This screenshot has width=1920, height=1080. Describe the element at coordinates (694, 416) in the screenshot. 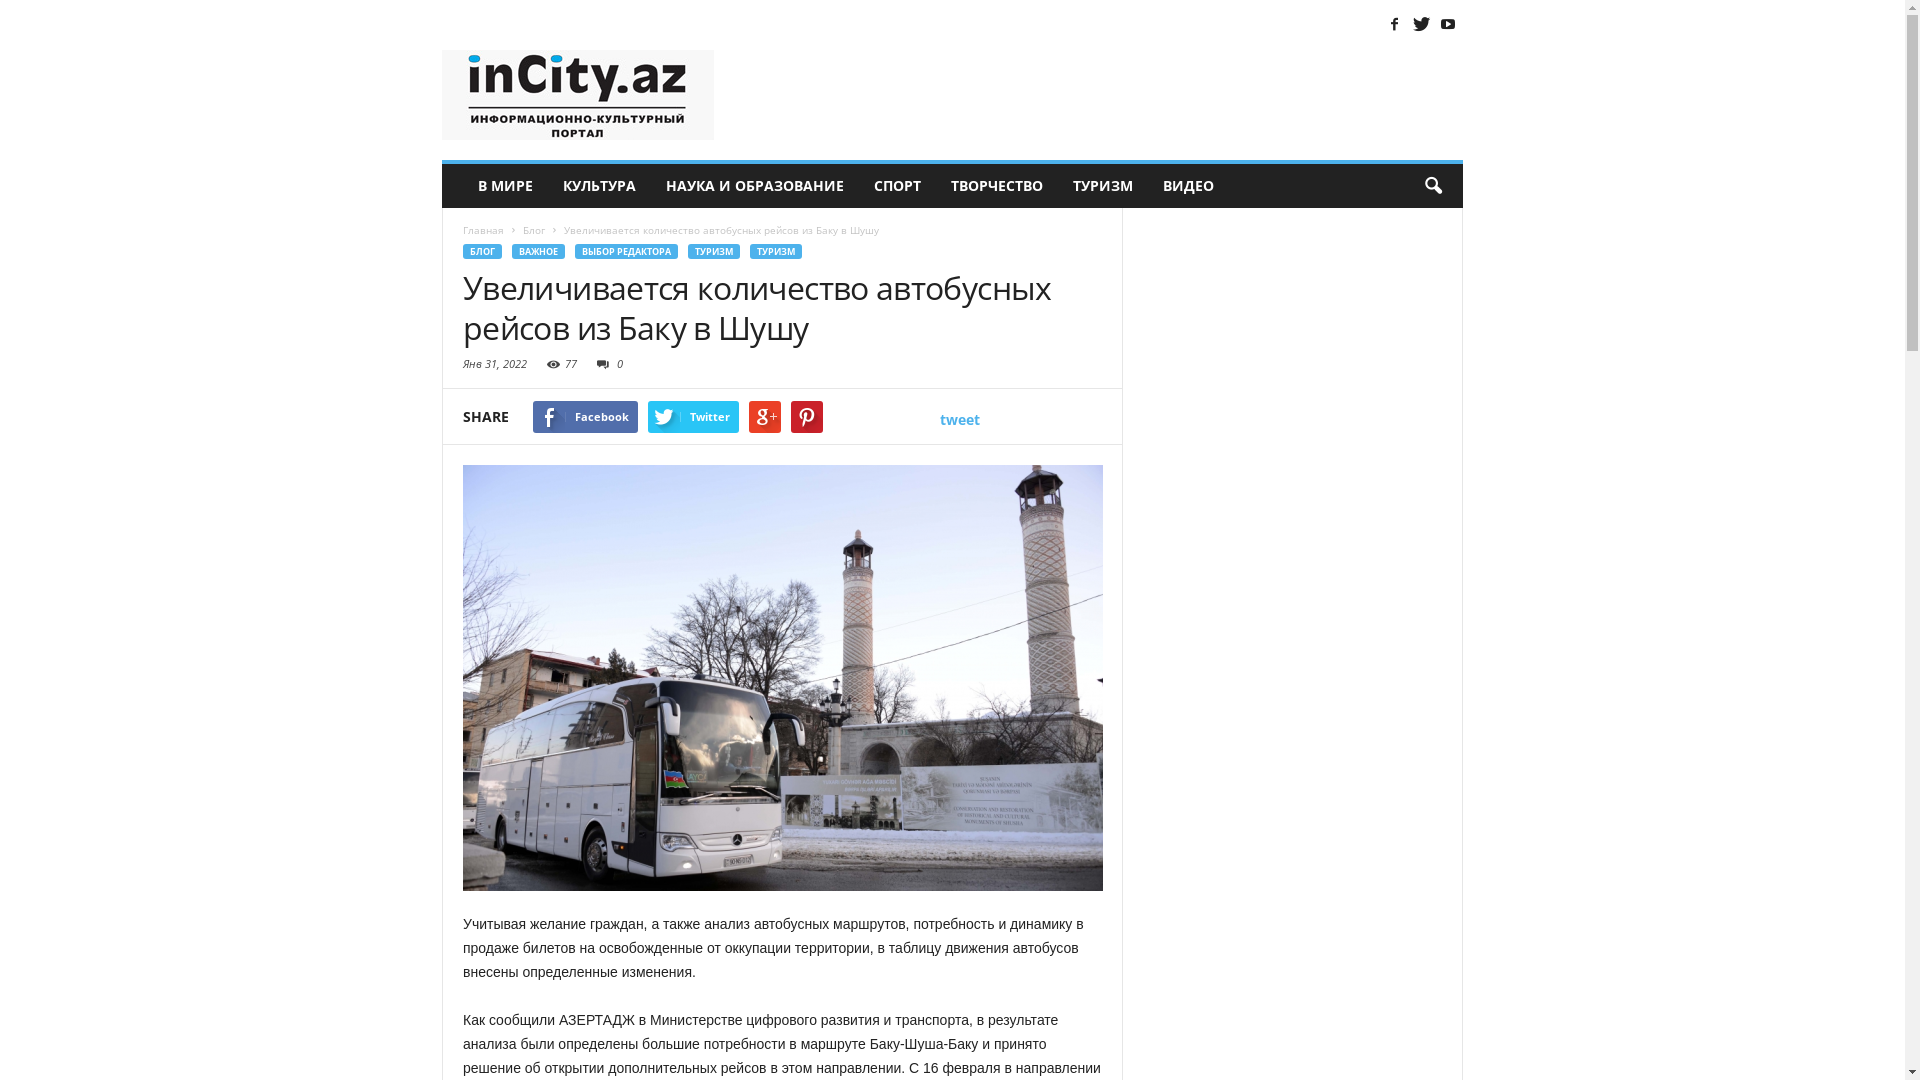

I see `Twitter` at that location.